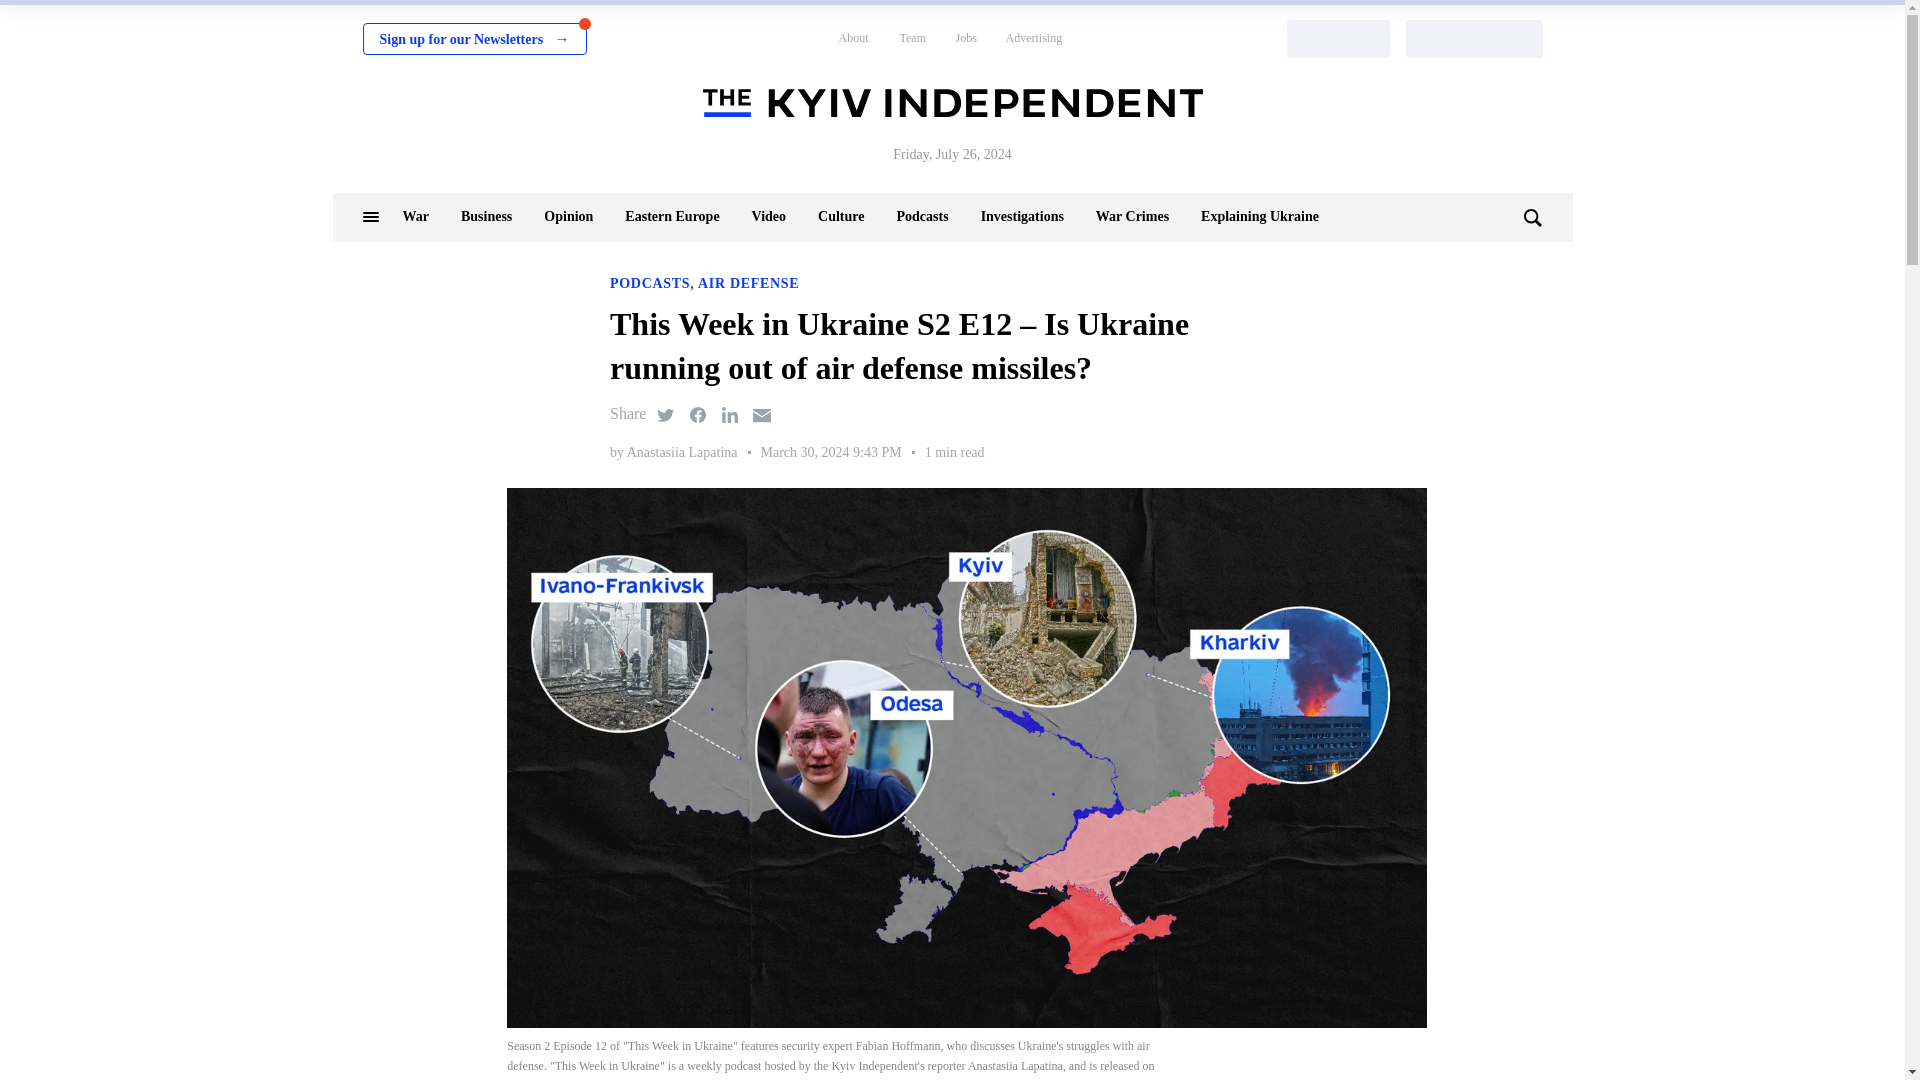 The width and height of the screenshot is (1920, 1080). What do you see at coordinates (568, 216) in the screenshot?
I see `Opinion` at bounding box center [568, 216].